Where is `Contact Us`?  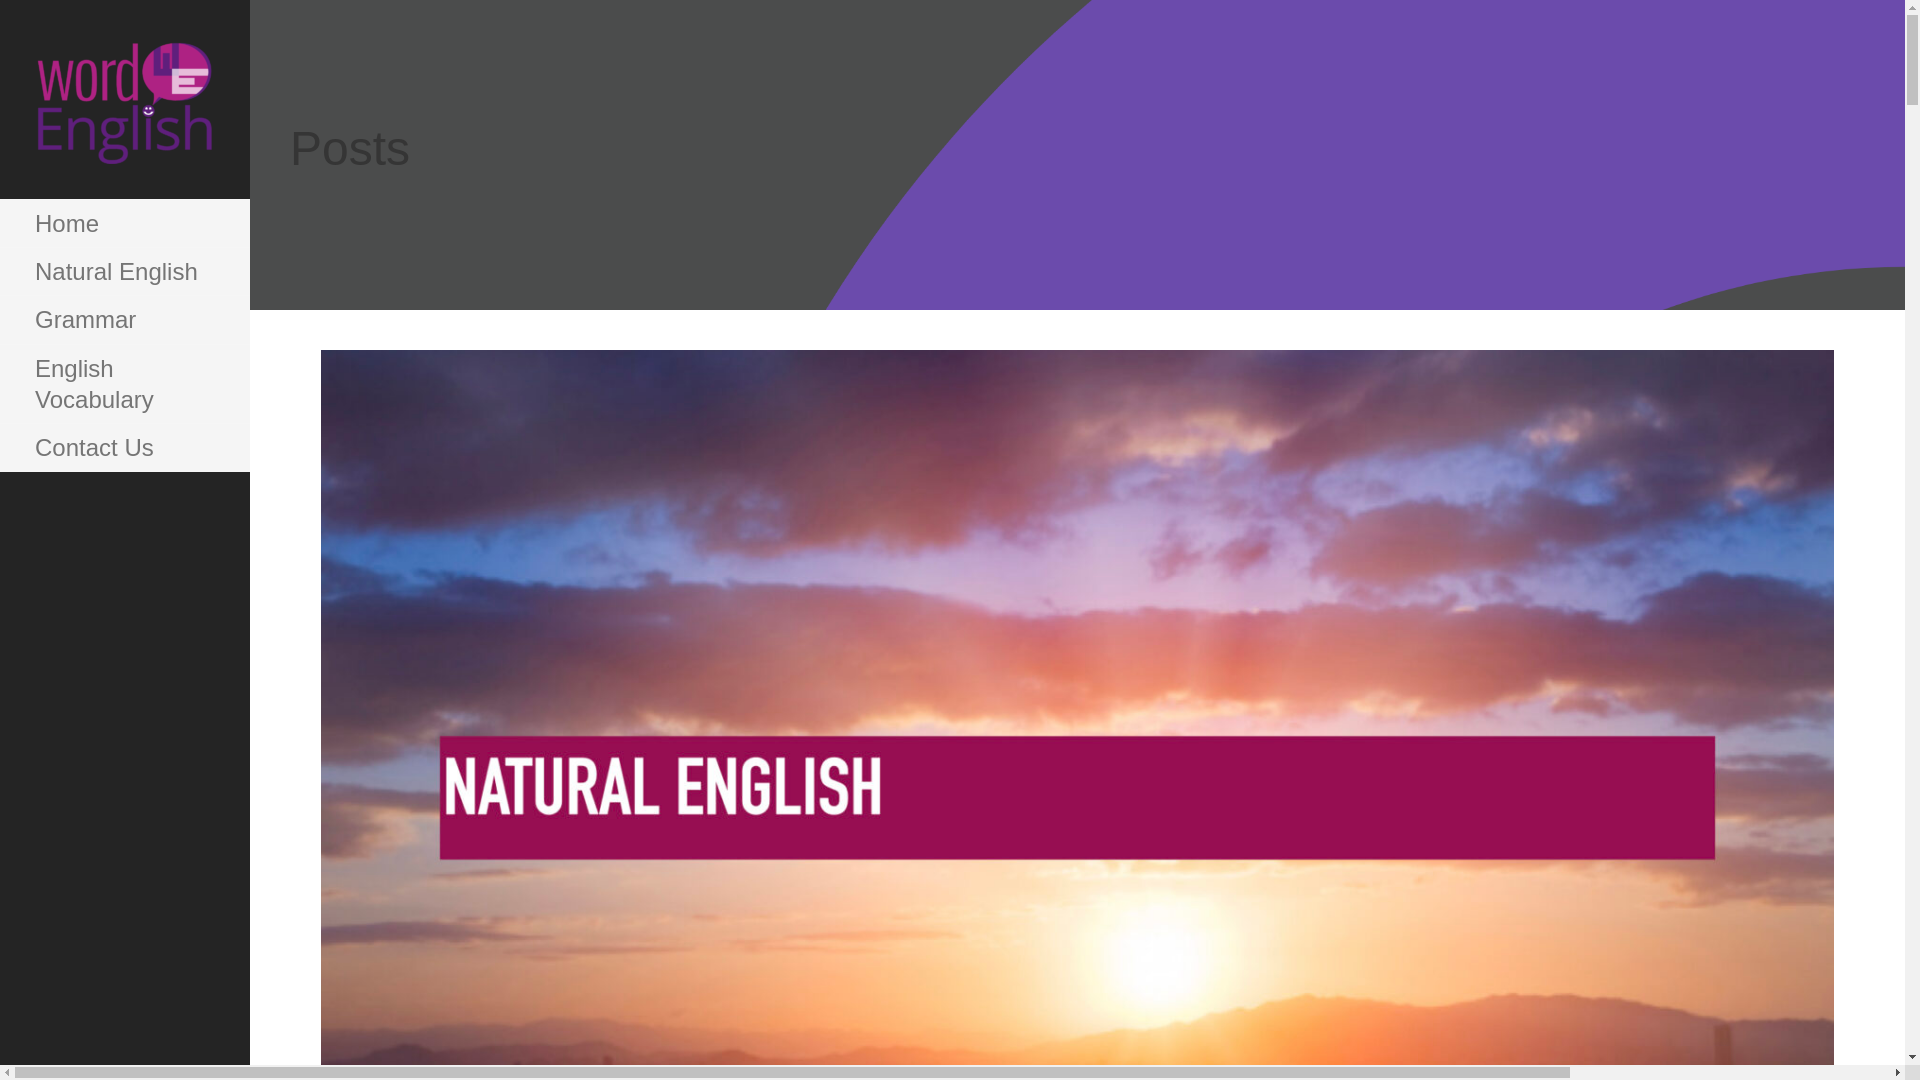 Contact Us is located at coordinates (124, 448).